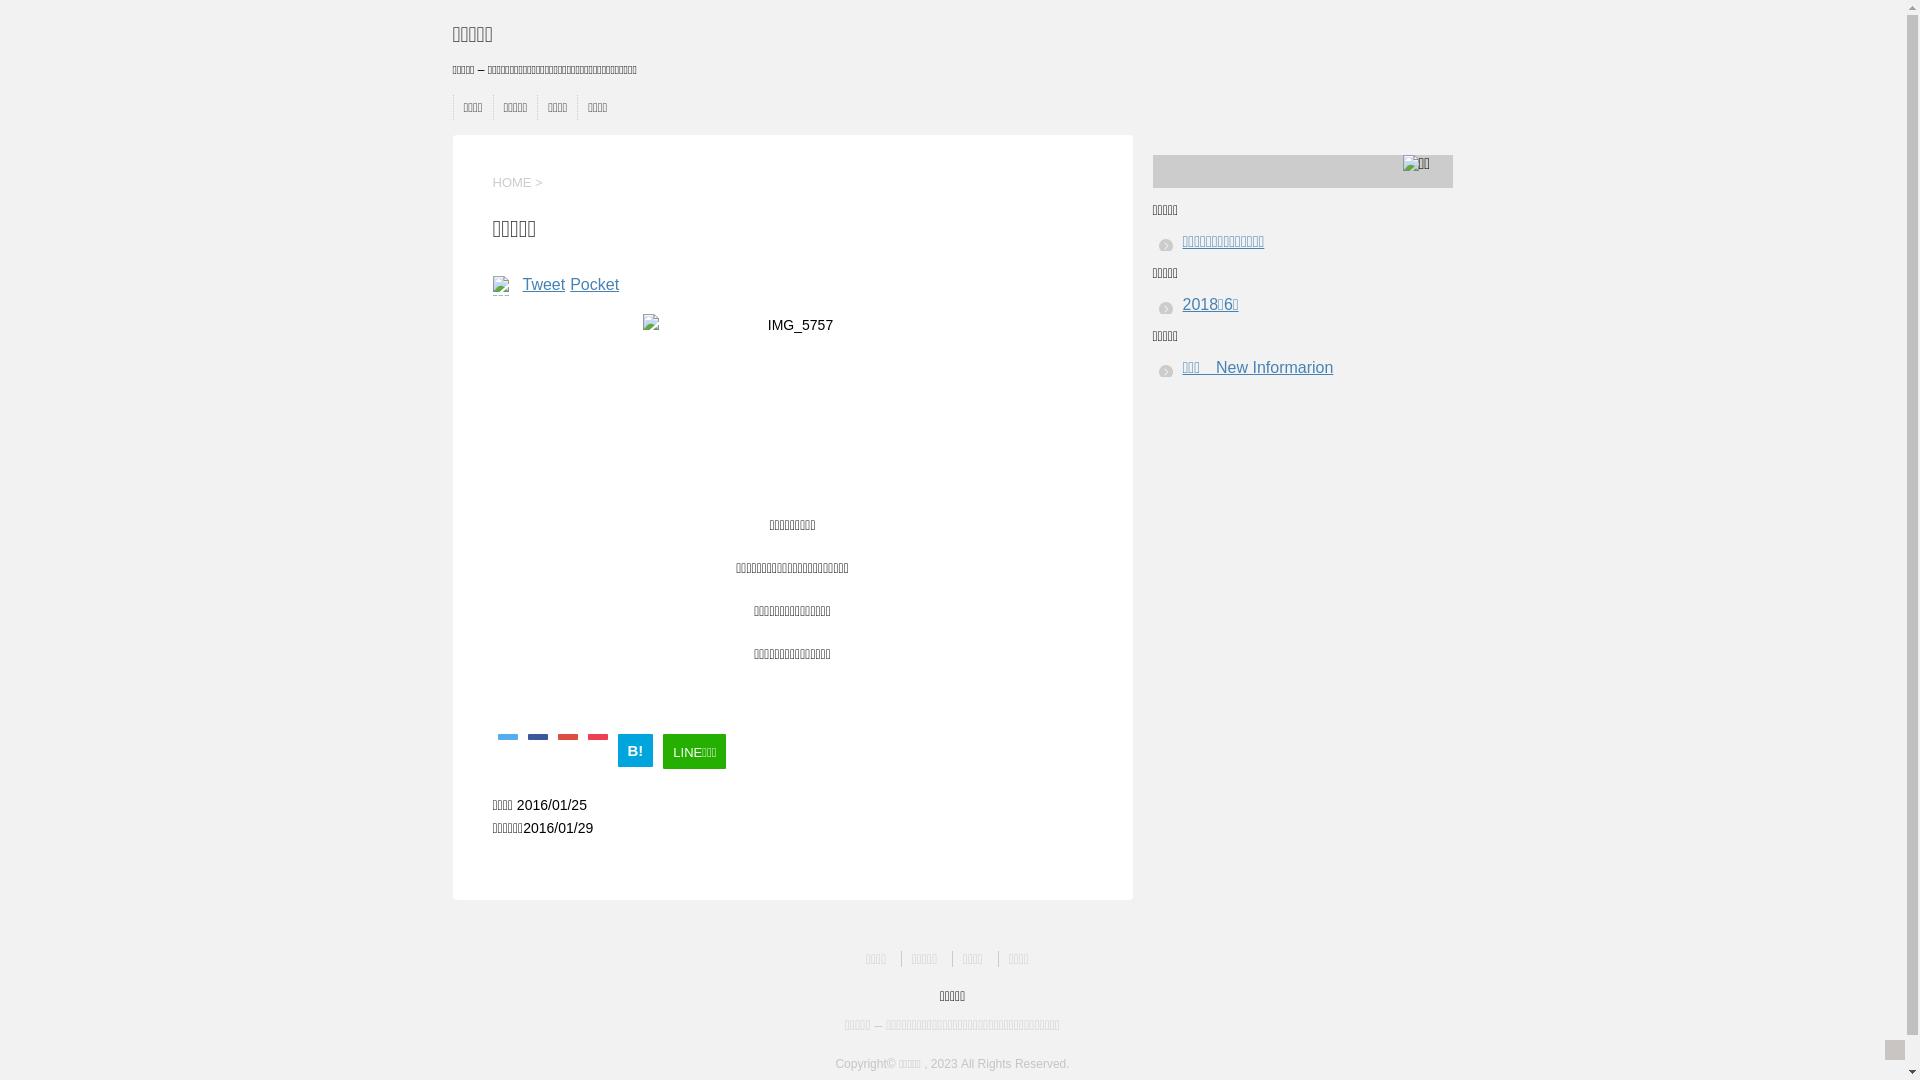 The image size is (1920, 1080). What do you see at coordinates (594, 284) in the screenshot?
I see `Pocket` at bounding box center [594, 284].